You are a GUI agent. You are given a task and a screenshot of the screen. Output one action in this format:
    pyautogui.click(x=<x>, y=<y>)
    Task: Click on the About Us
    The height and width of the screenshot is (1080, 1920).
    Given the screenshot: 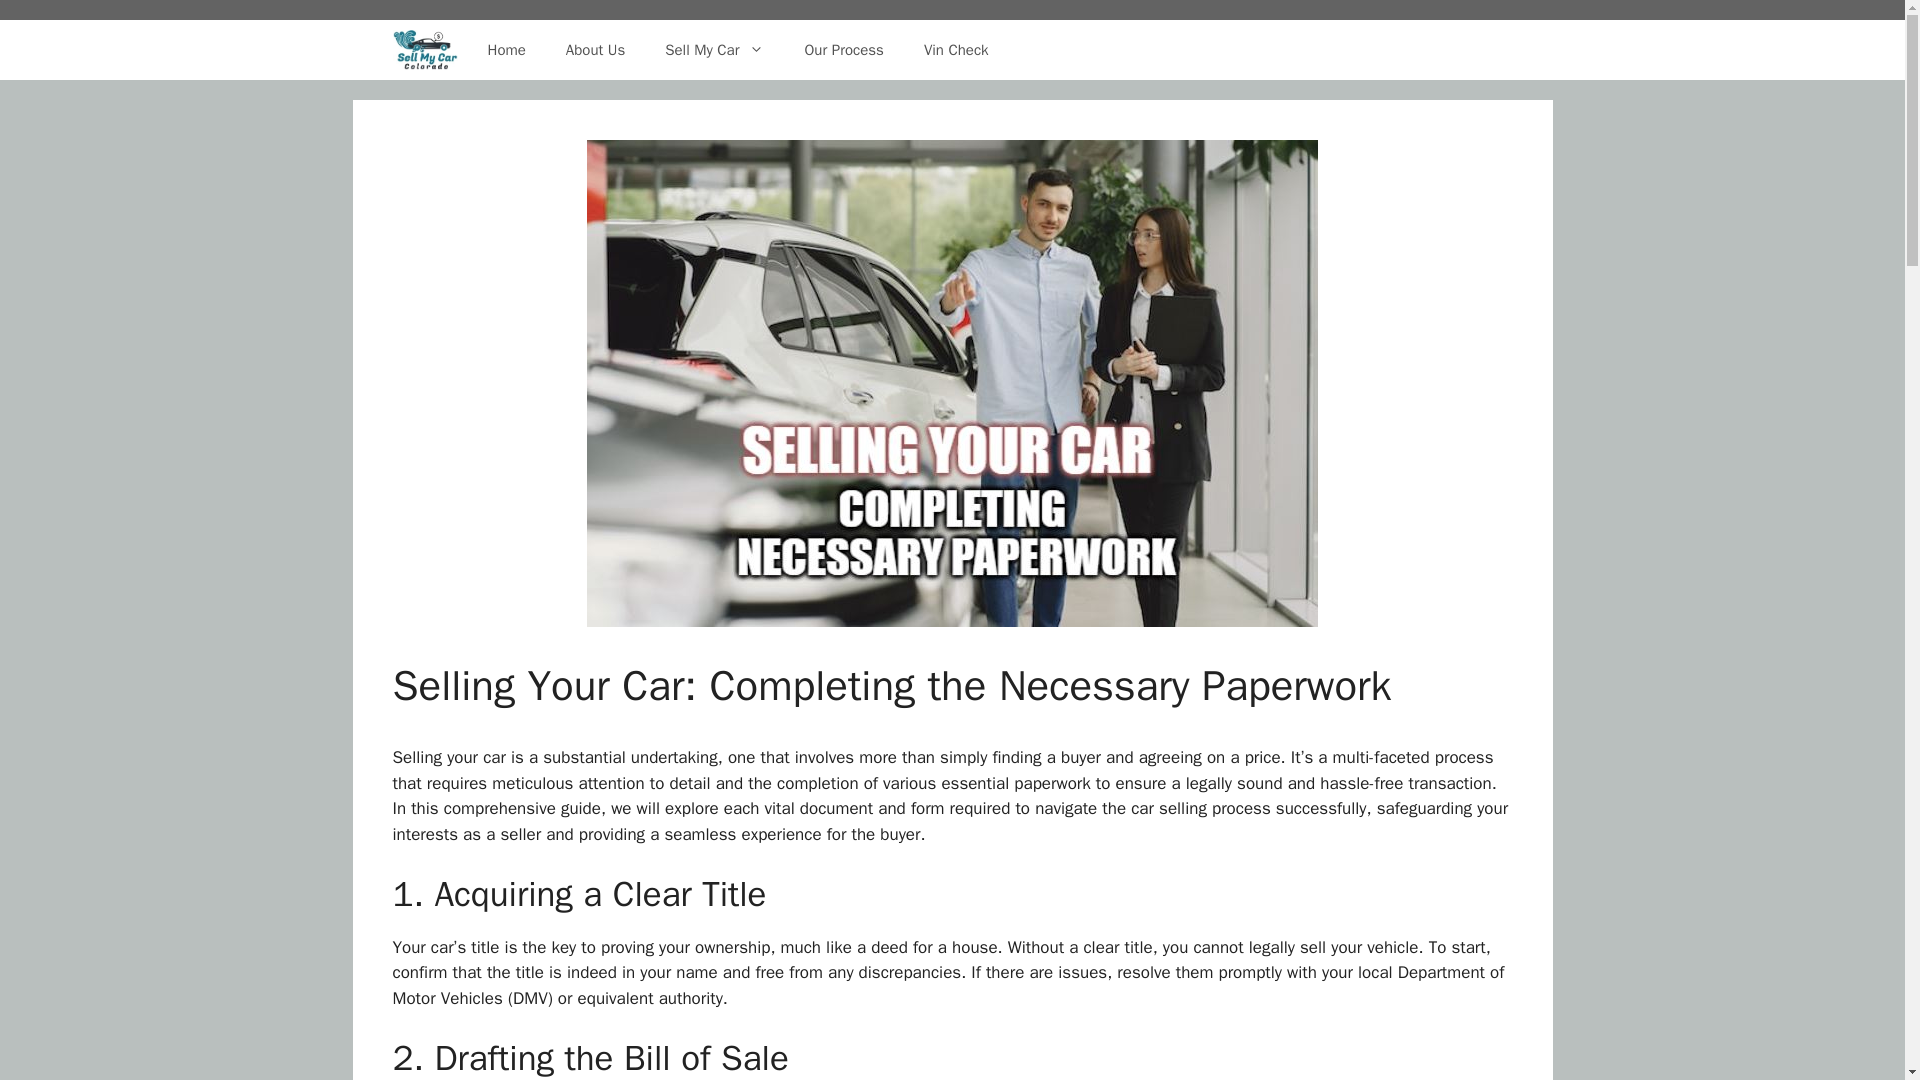 What is the action you would take?
    pyautogui.click(x=595, y=50)
    